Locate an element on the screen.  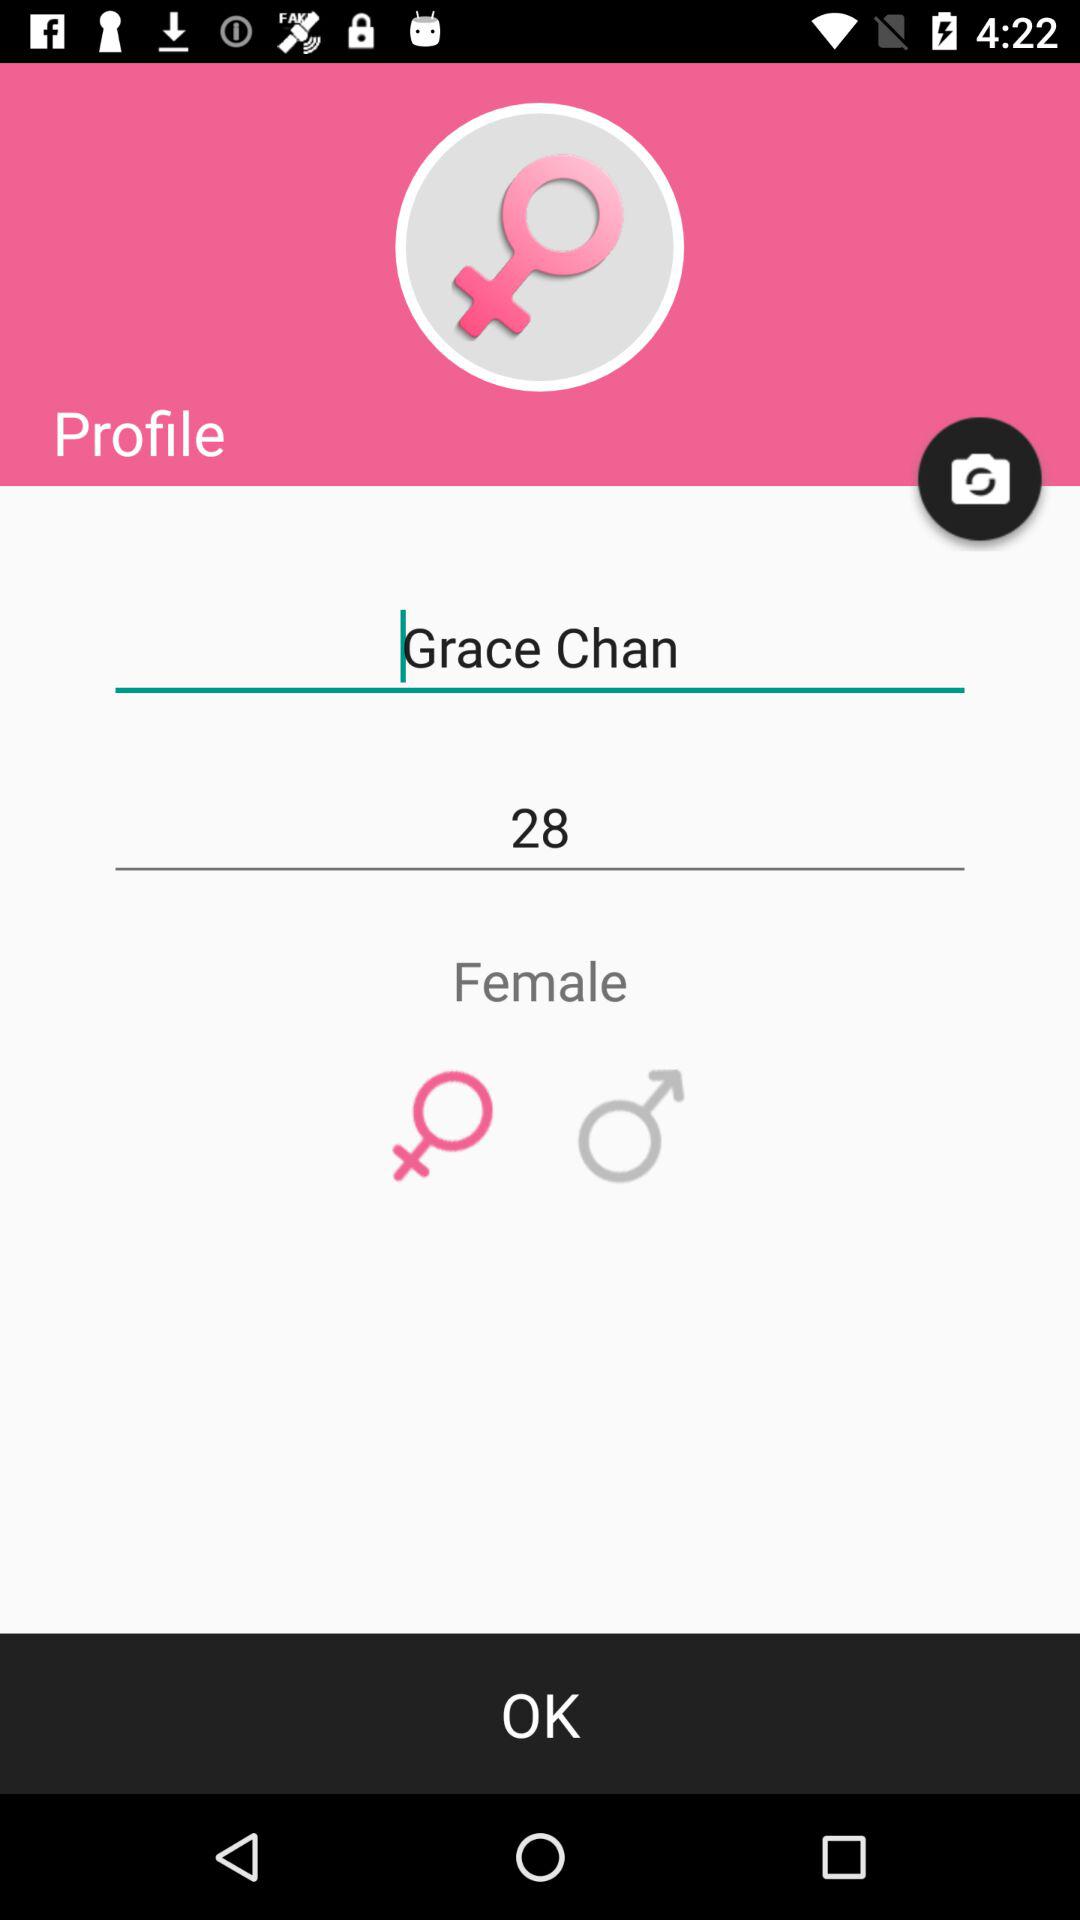
launch item above the 28 item is located at coordinates (540, 647).